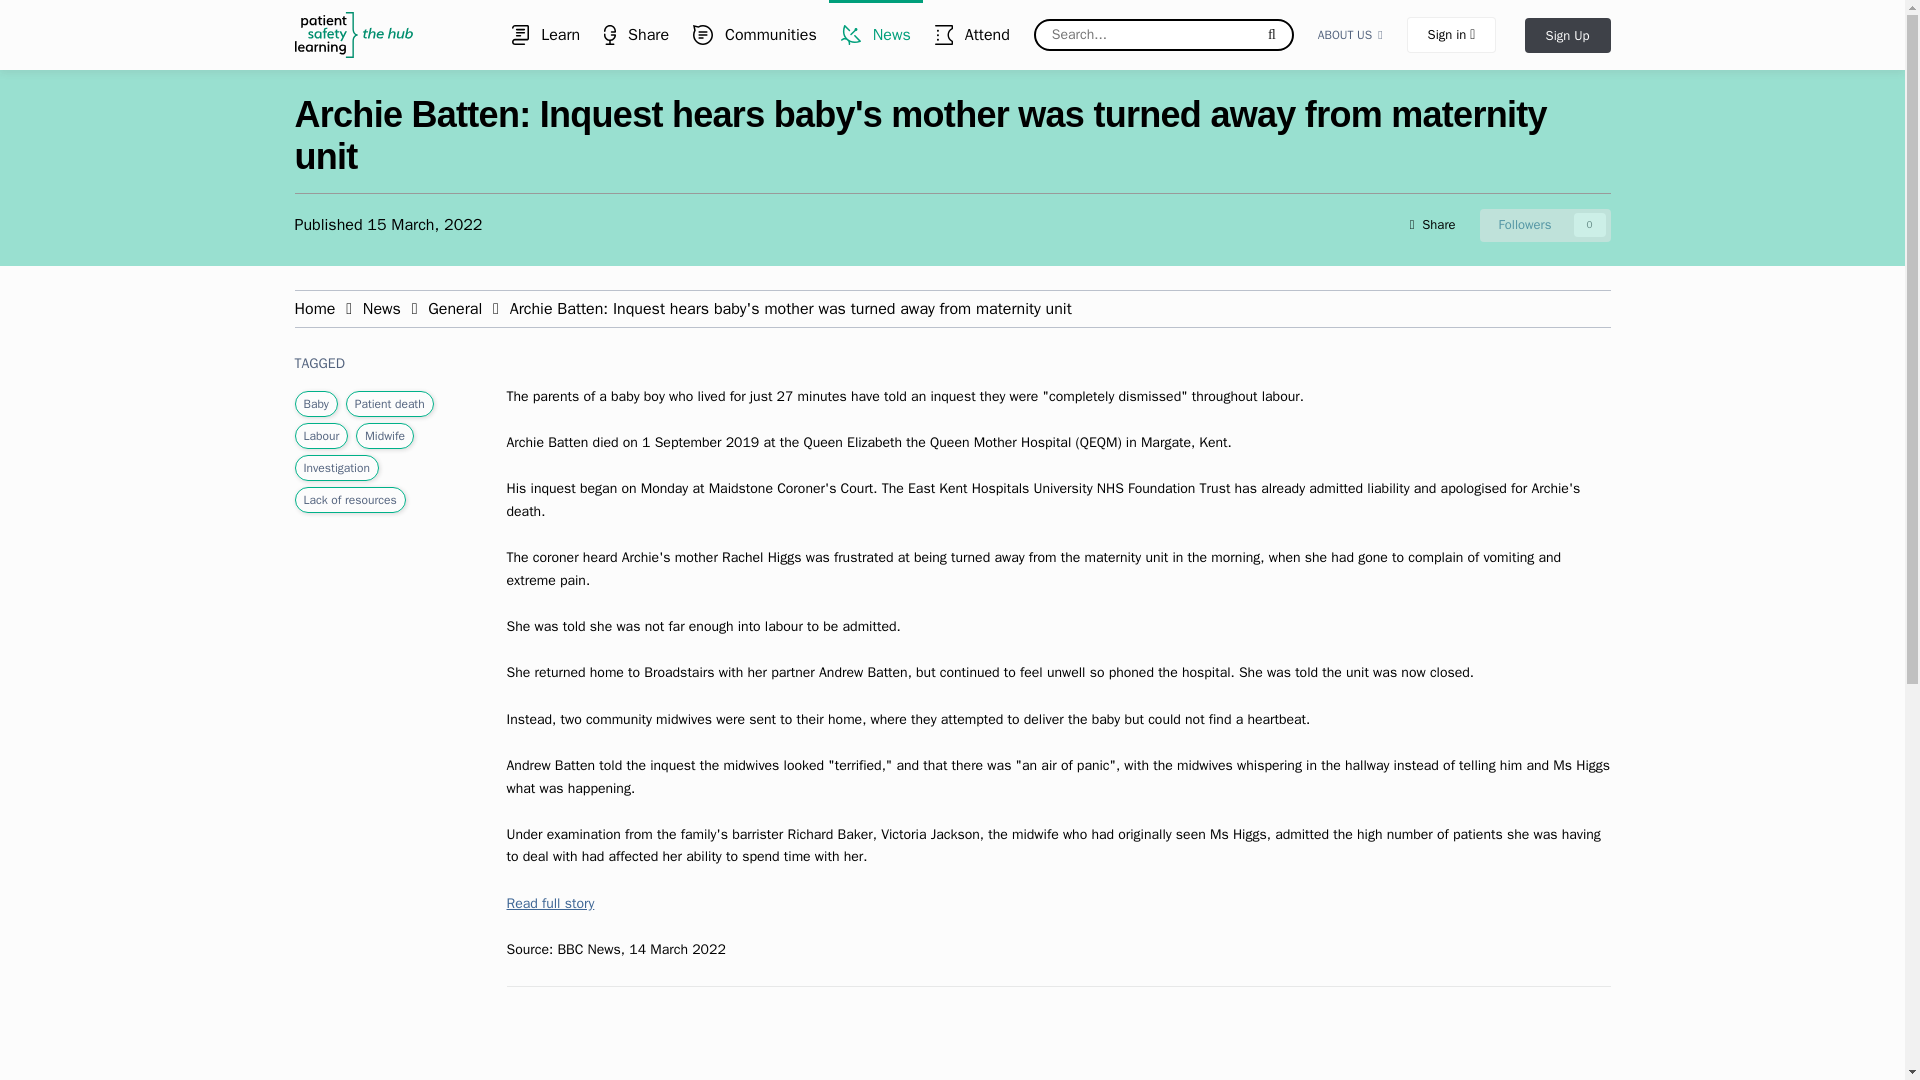 The image size is (1920, 1080). What do you see at coordinates (390, 404) in the screenshot?
I see `Share` at bounding box center [390, 404].